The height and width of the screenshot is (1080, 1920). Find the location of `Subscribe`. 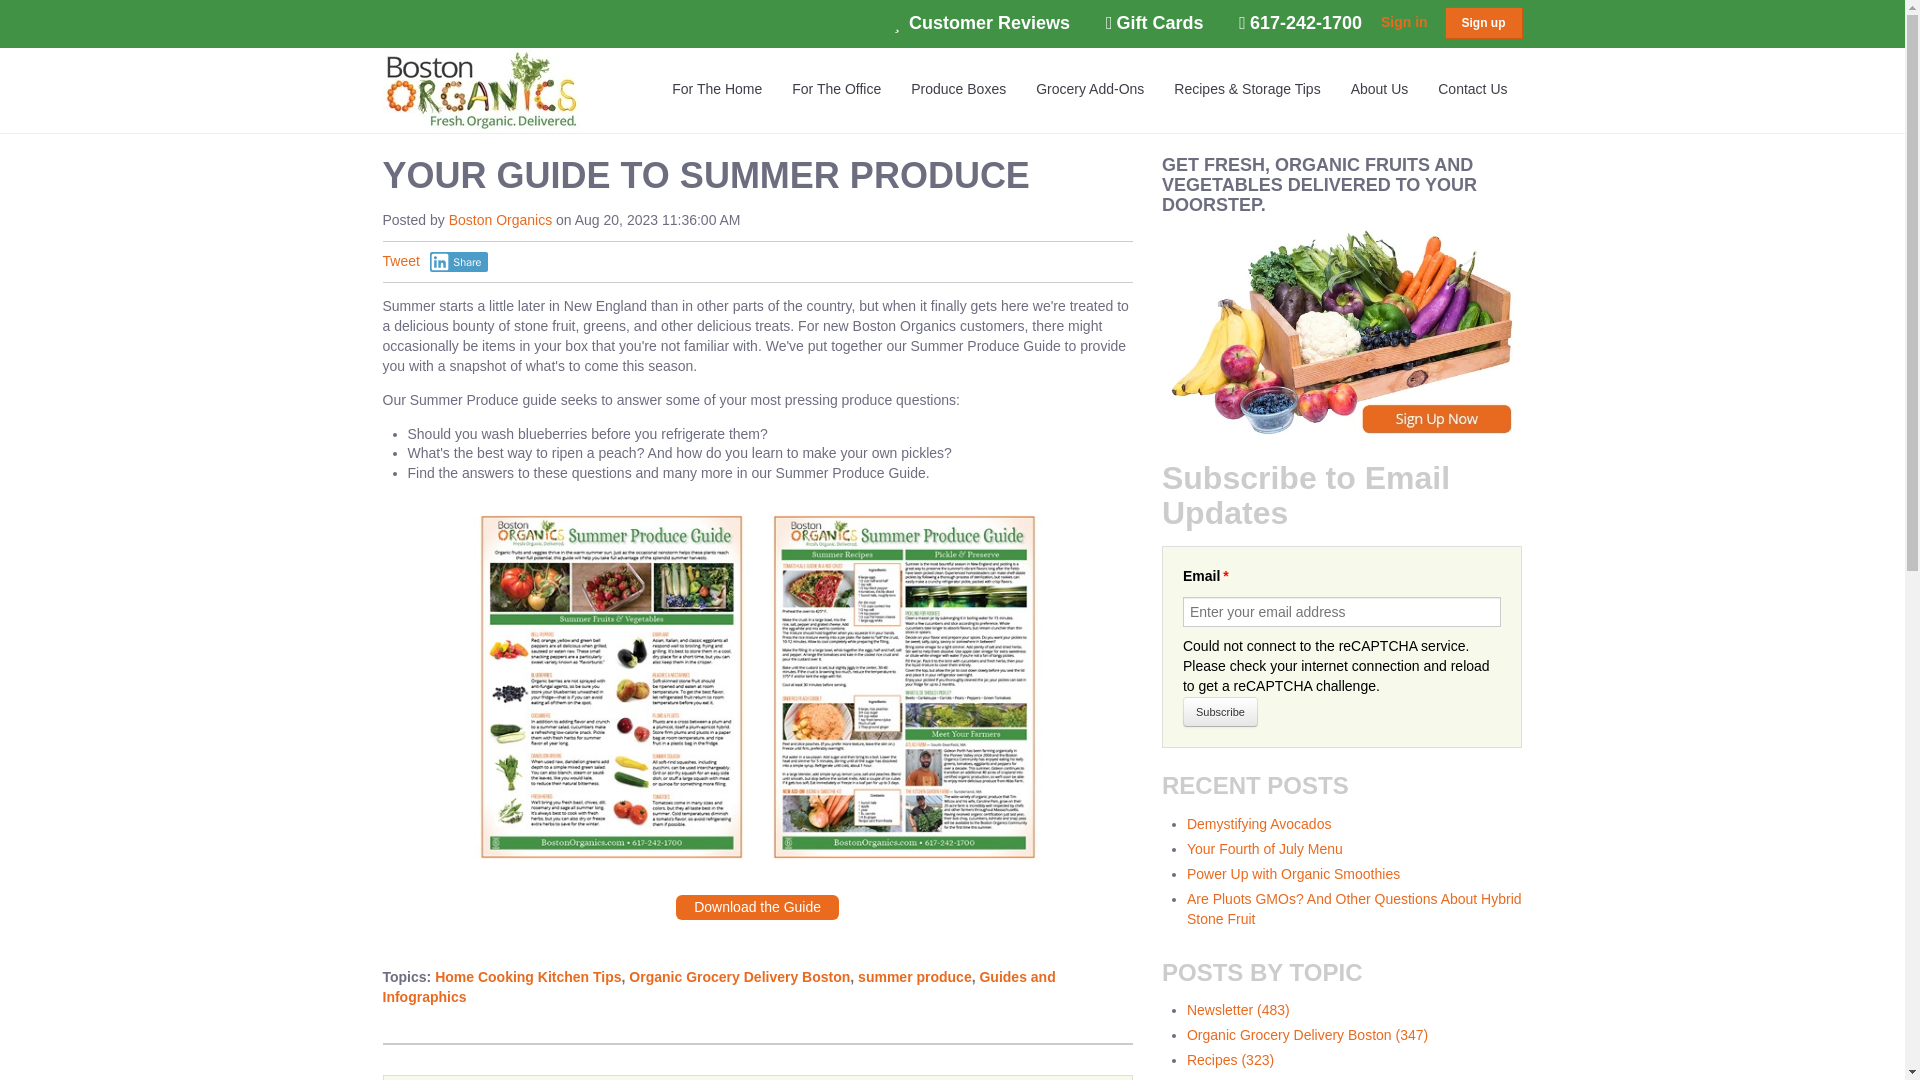

Subscribe is located at coordinates (1220, 711).